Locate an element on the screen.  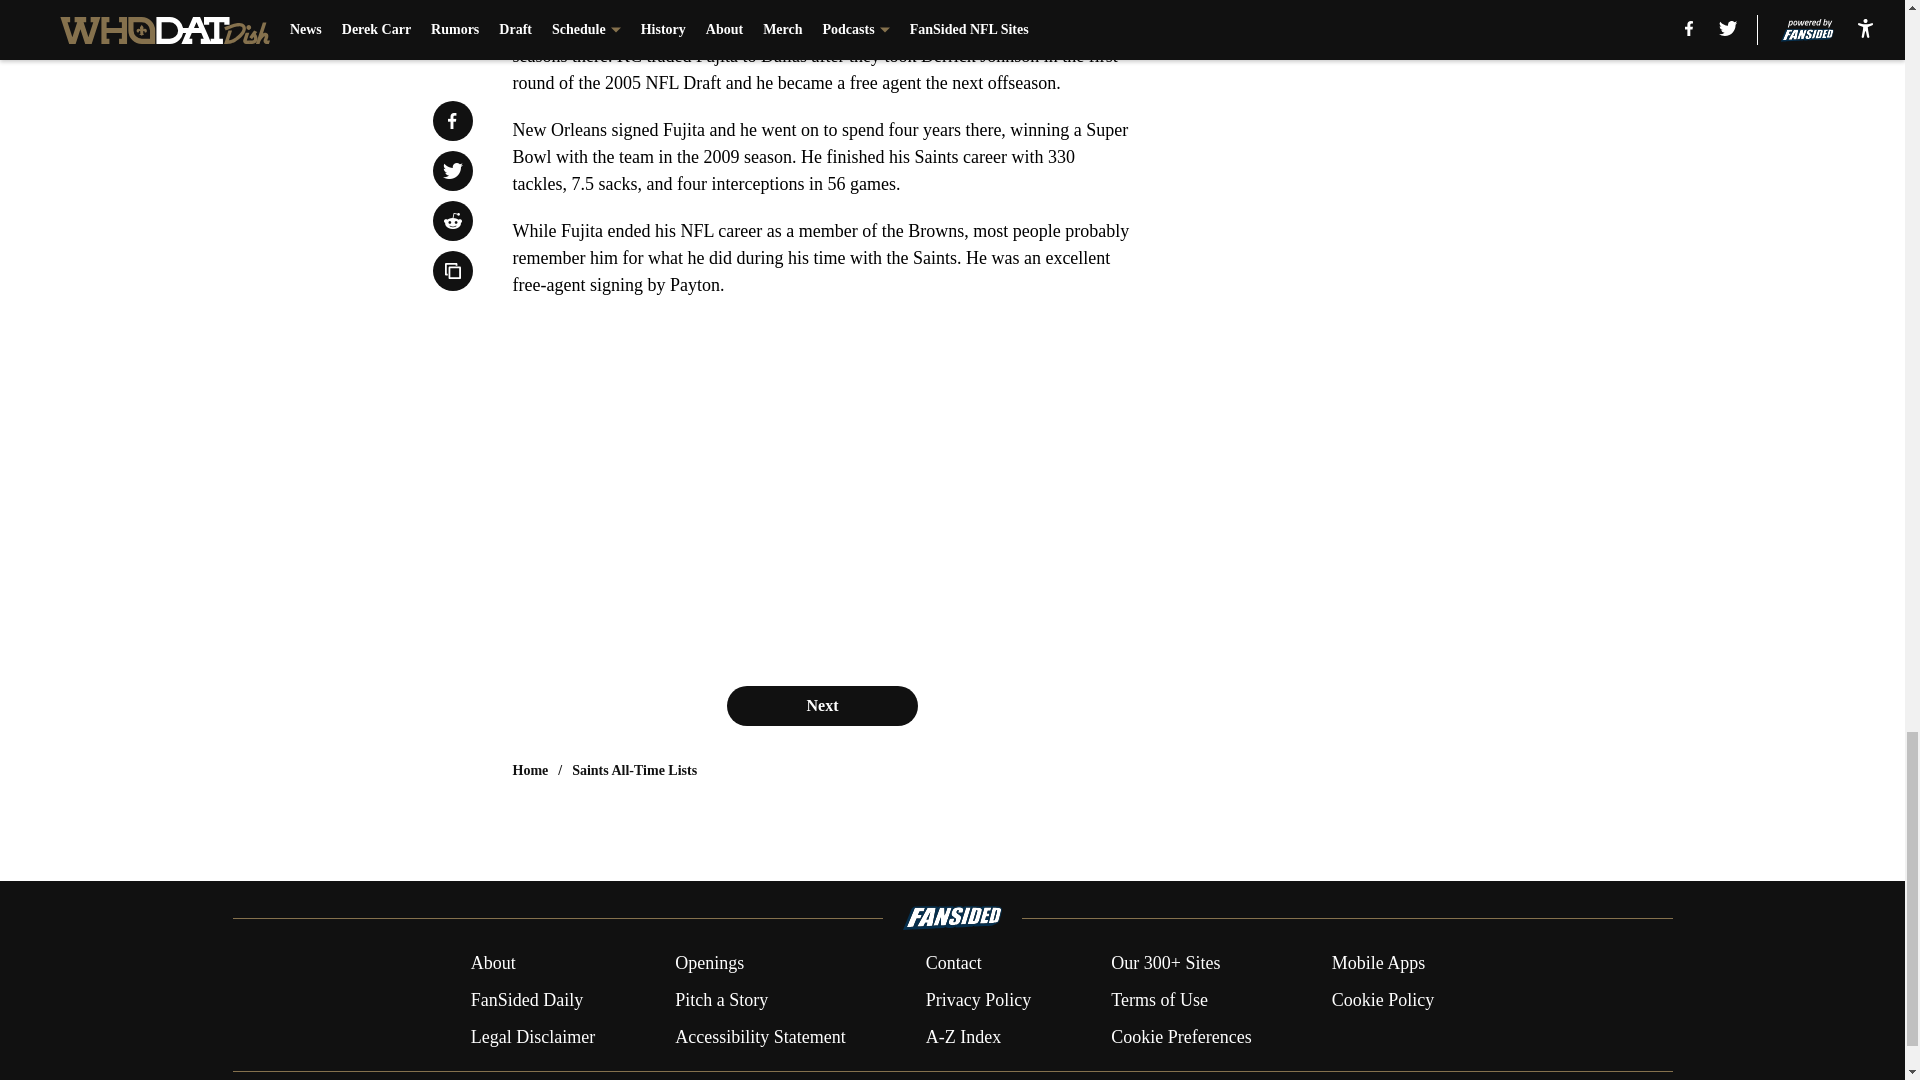
Mobile Apps is located at coordinates (1379, 964).